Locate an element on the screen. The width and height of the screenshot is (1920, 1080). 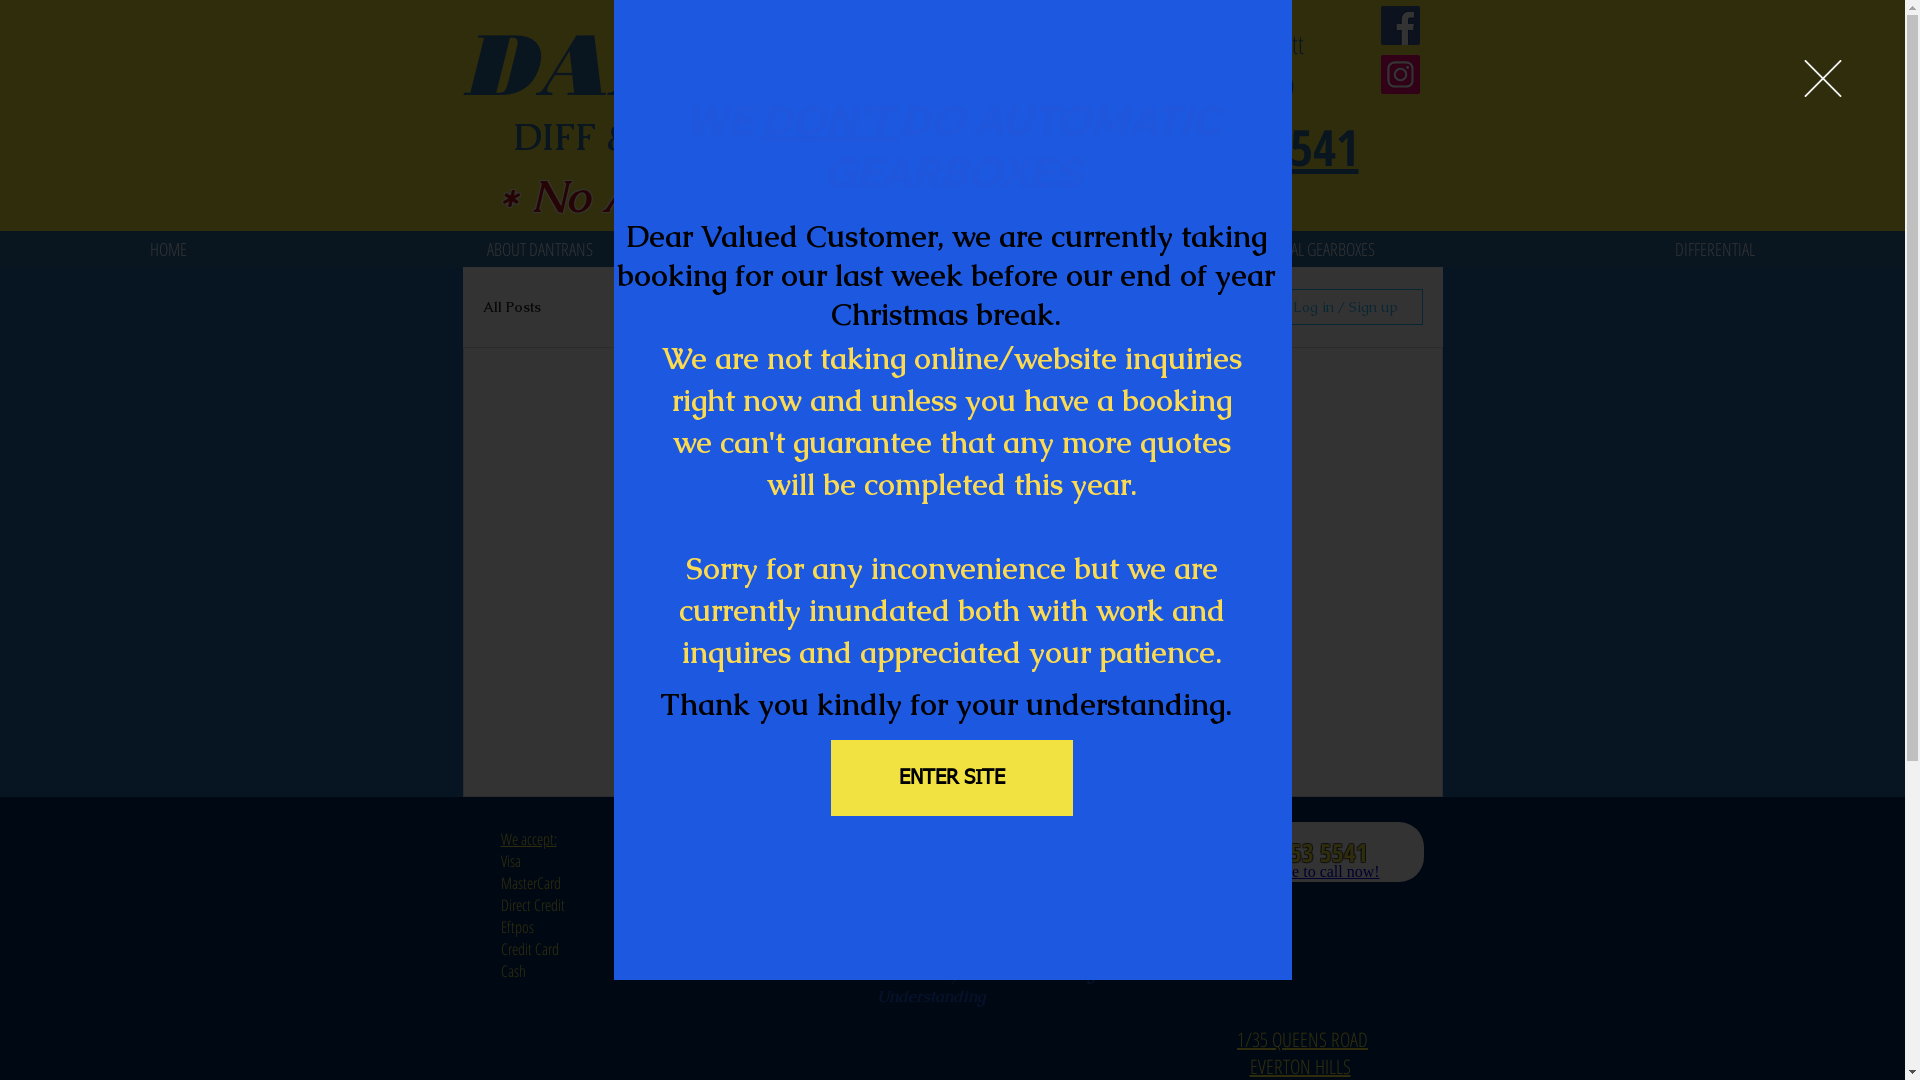
DIFFERENTIAL is located at coordinates (1715, 249).